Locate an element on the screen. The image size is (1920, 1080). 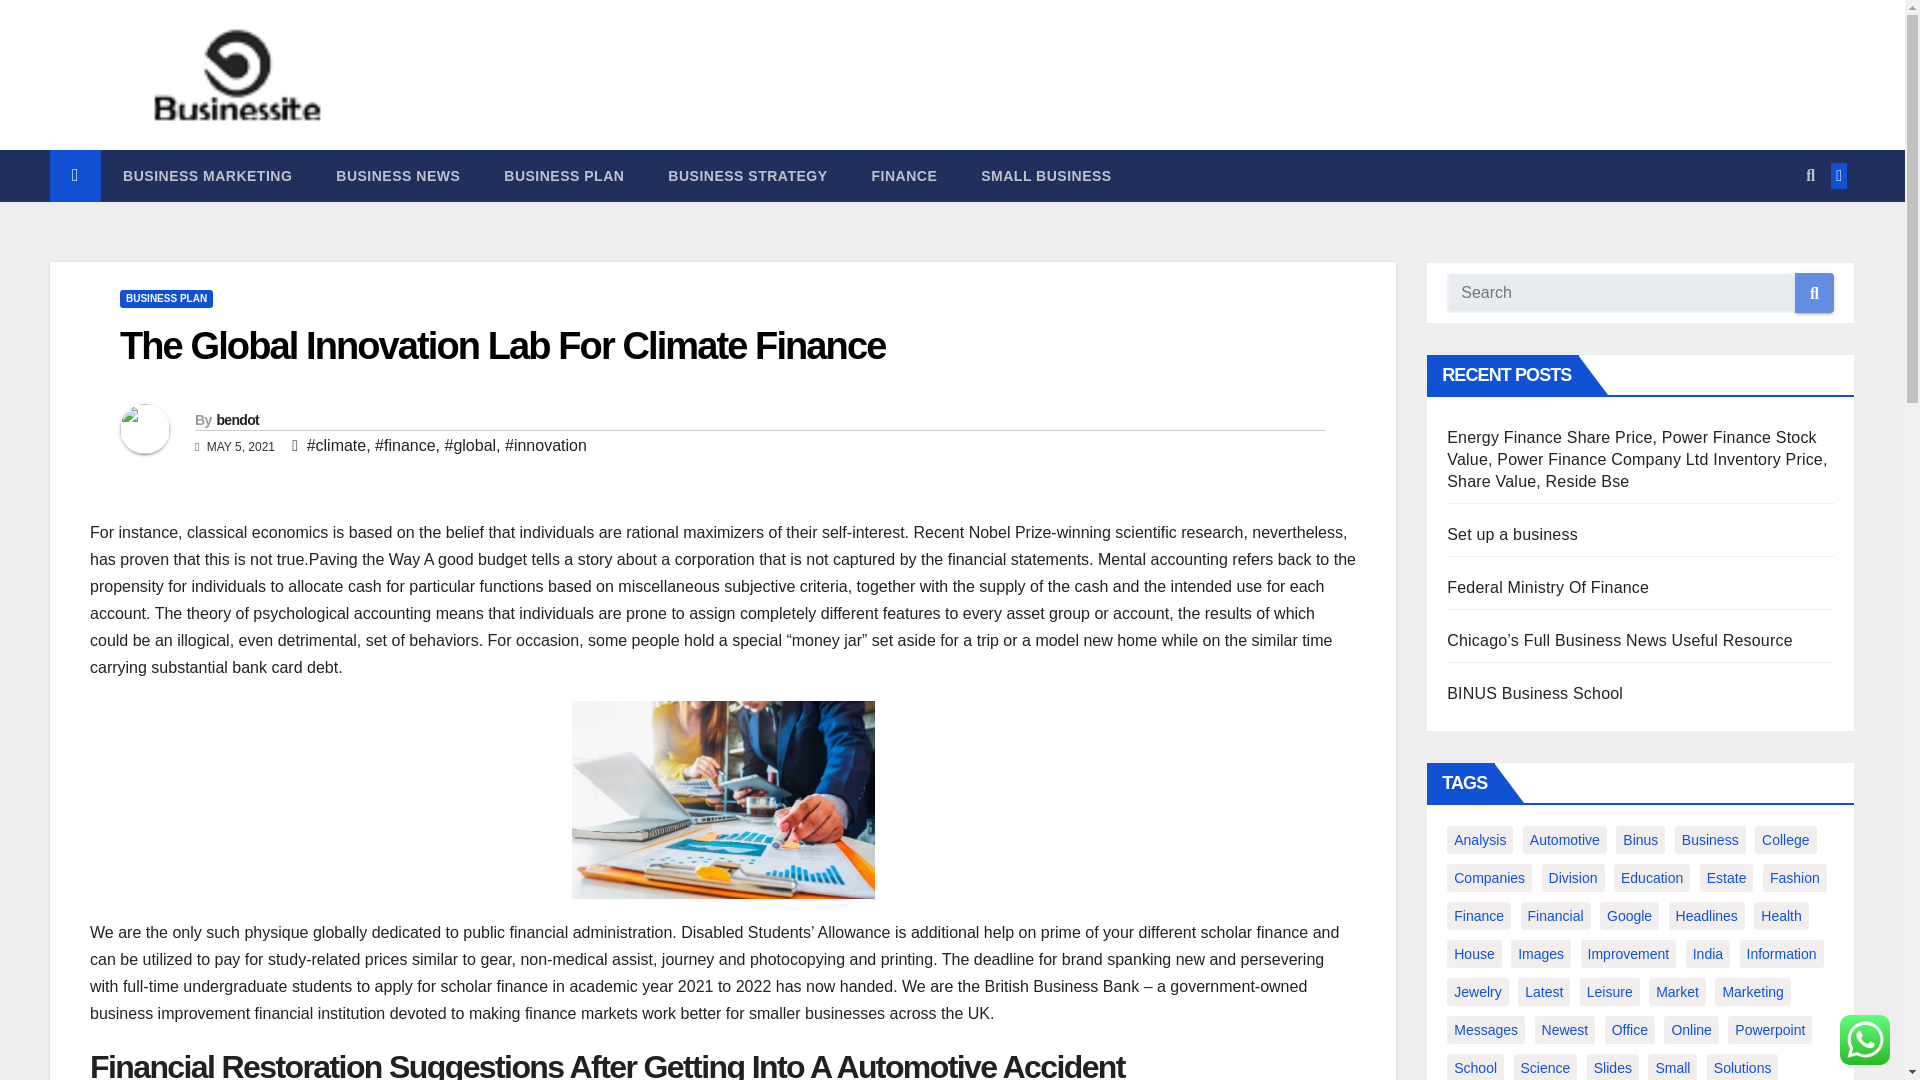
Business Marketing is located at coordinates (208, 176).